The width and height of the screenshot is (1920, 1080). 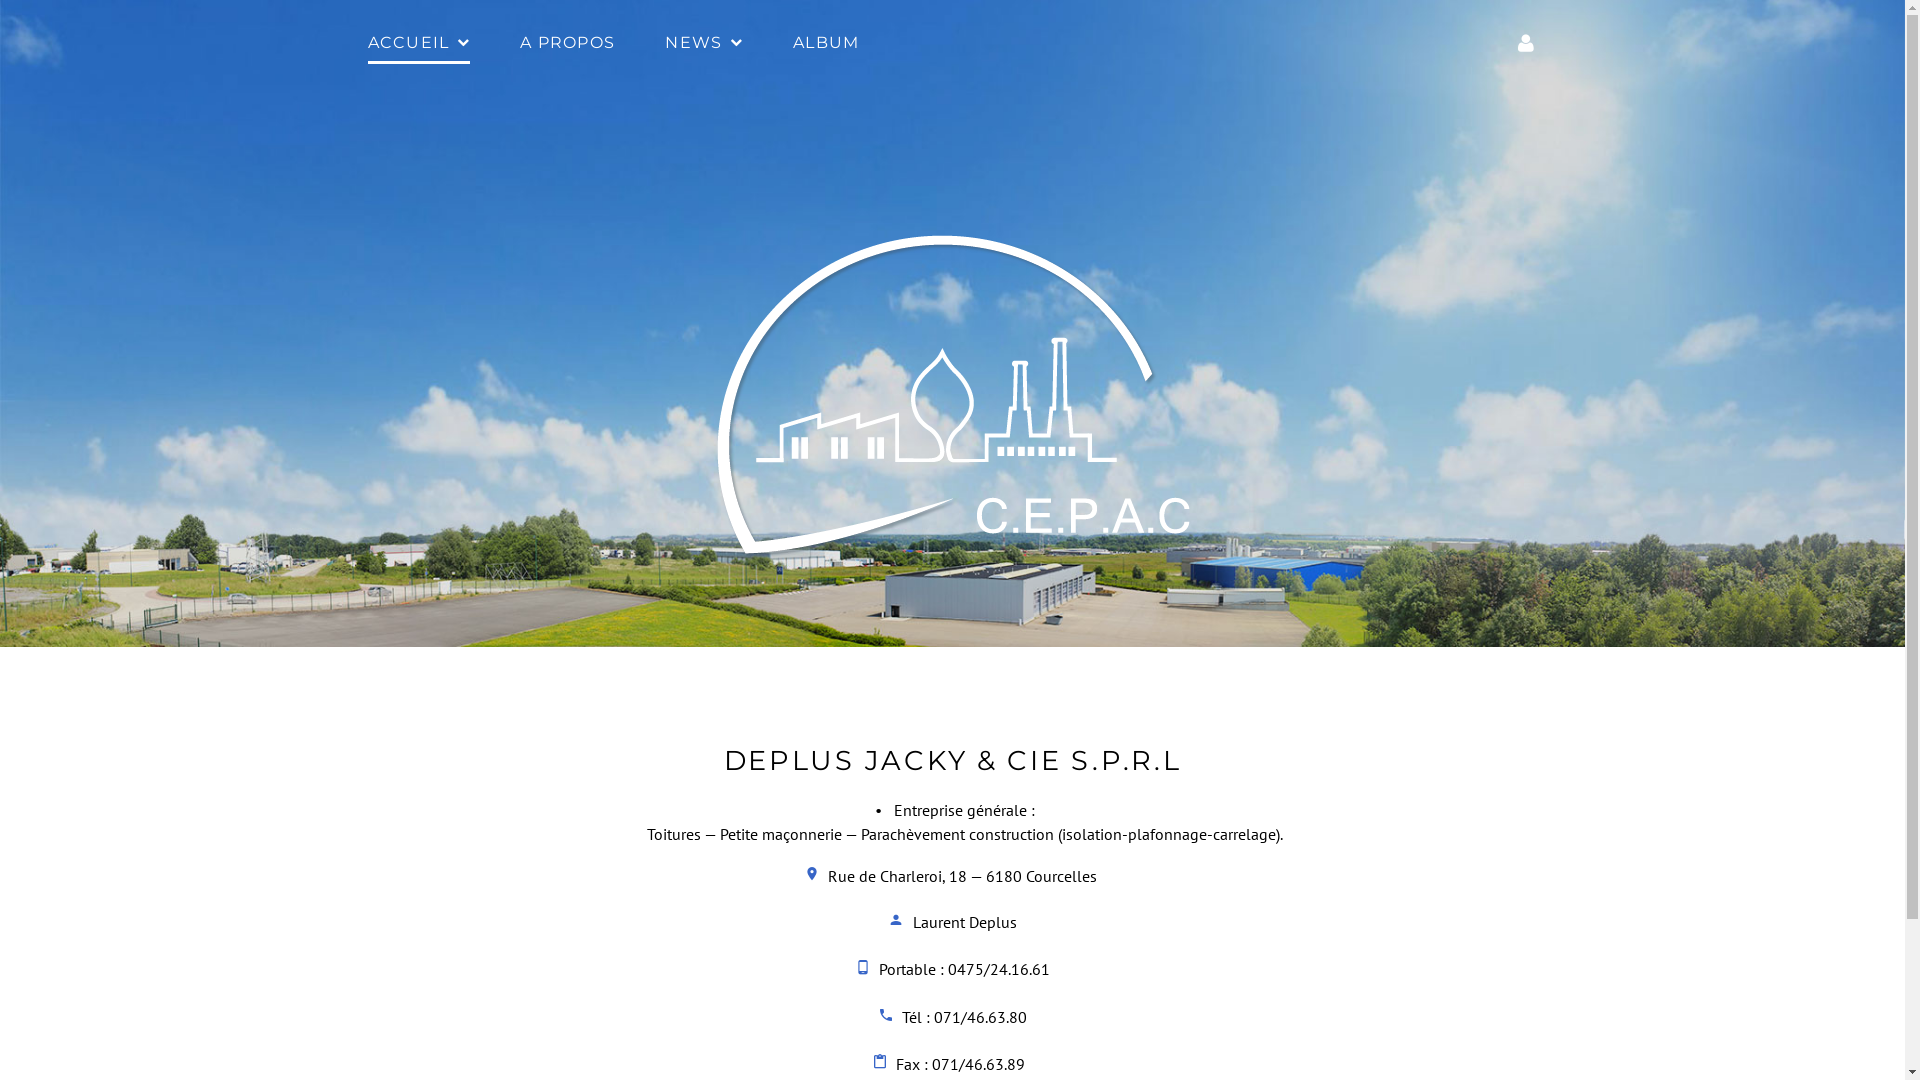 I want to click on A PROPOS, so click(x=568, y=44).